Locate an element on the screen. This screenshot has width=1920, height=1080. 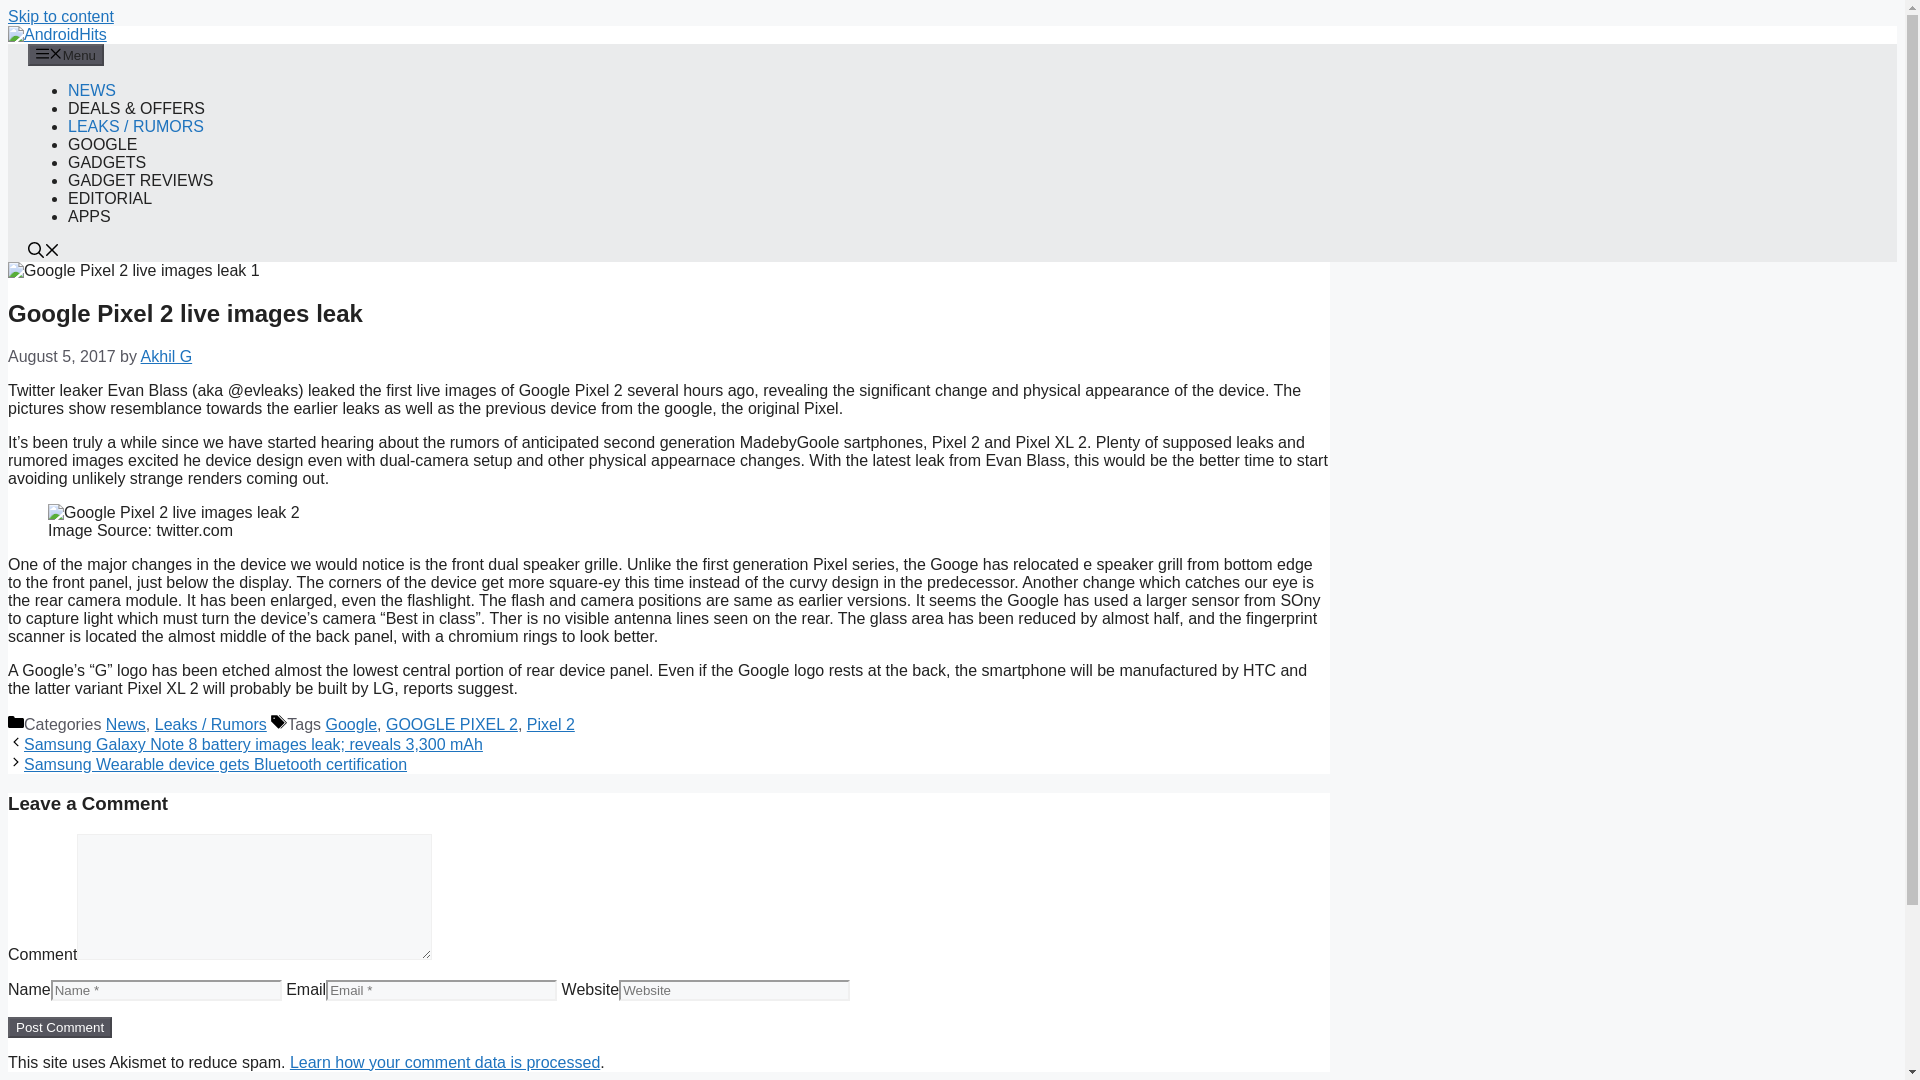
GOOGLE is located at coordinates (102, 144).